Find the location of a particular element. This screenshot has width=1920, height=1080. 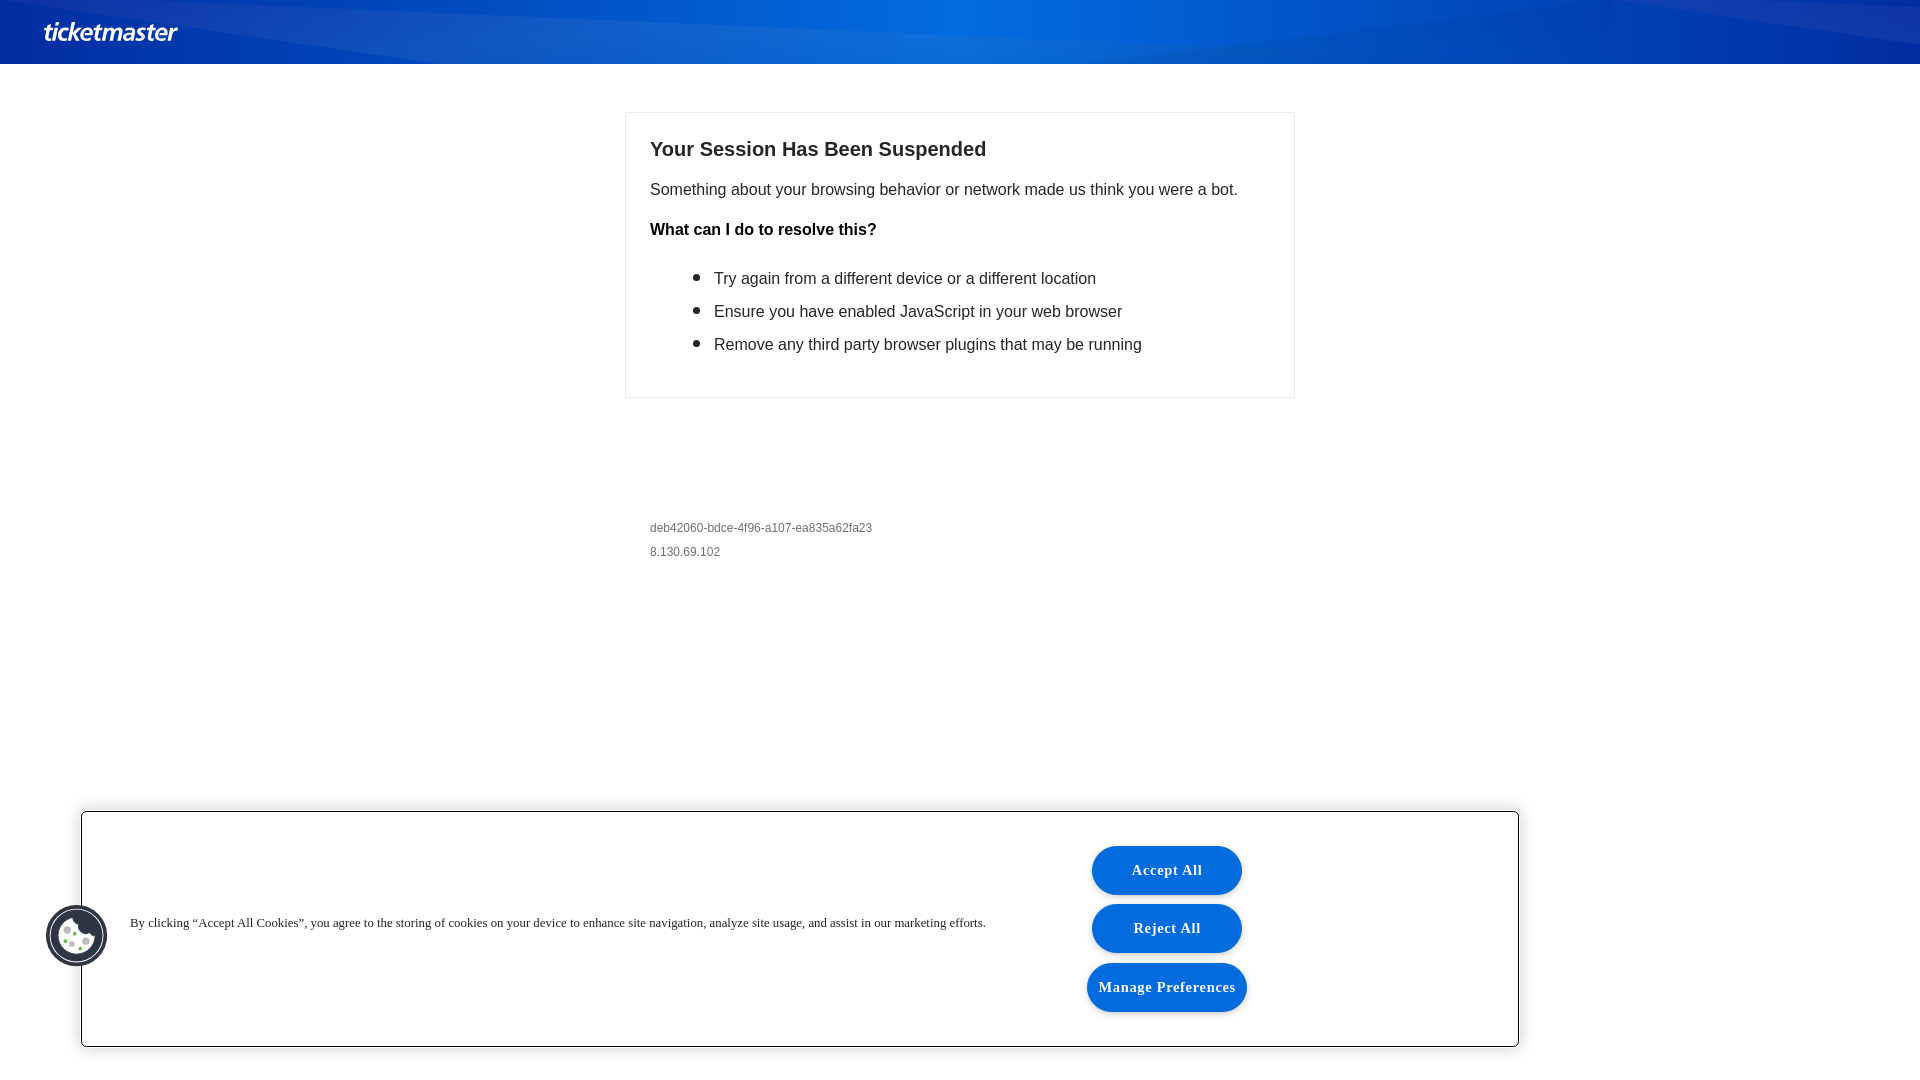

Accept All is located at coordinates (1167, 870).